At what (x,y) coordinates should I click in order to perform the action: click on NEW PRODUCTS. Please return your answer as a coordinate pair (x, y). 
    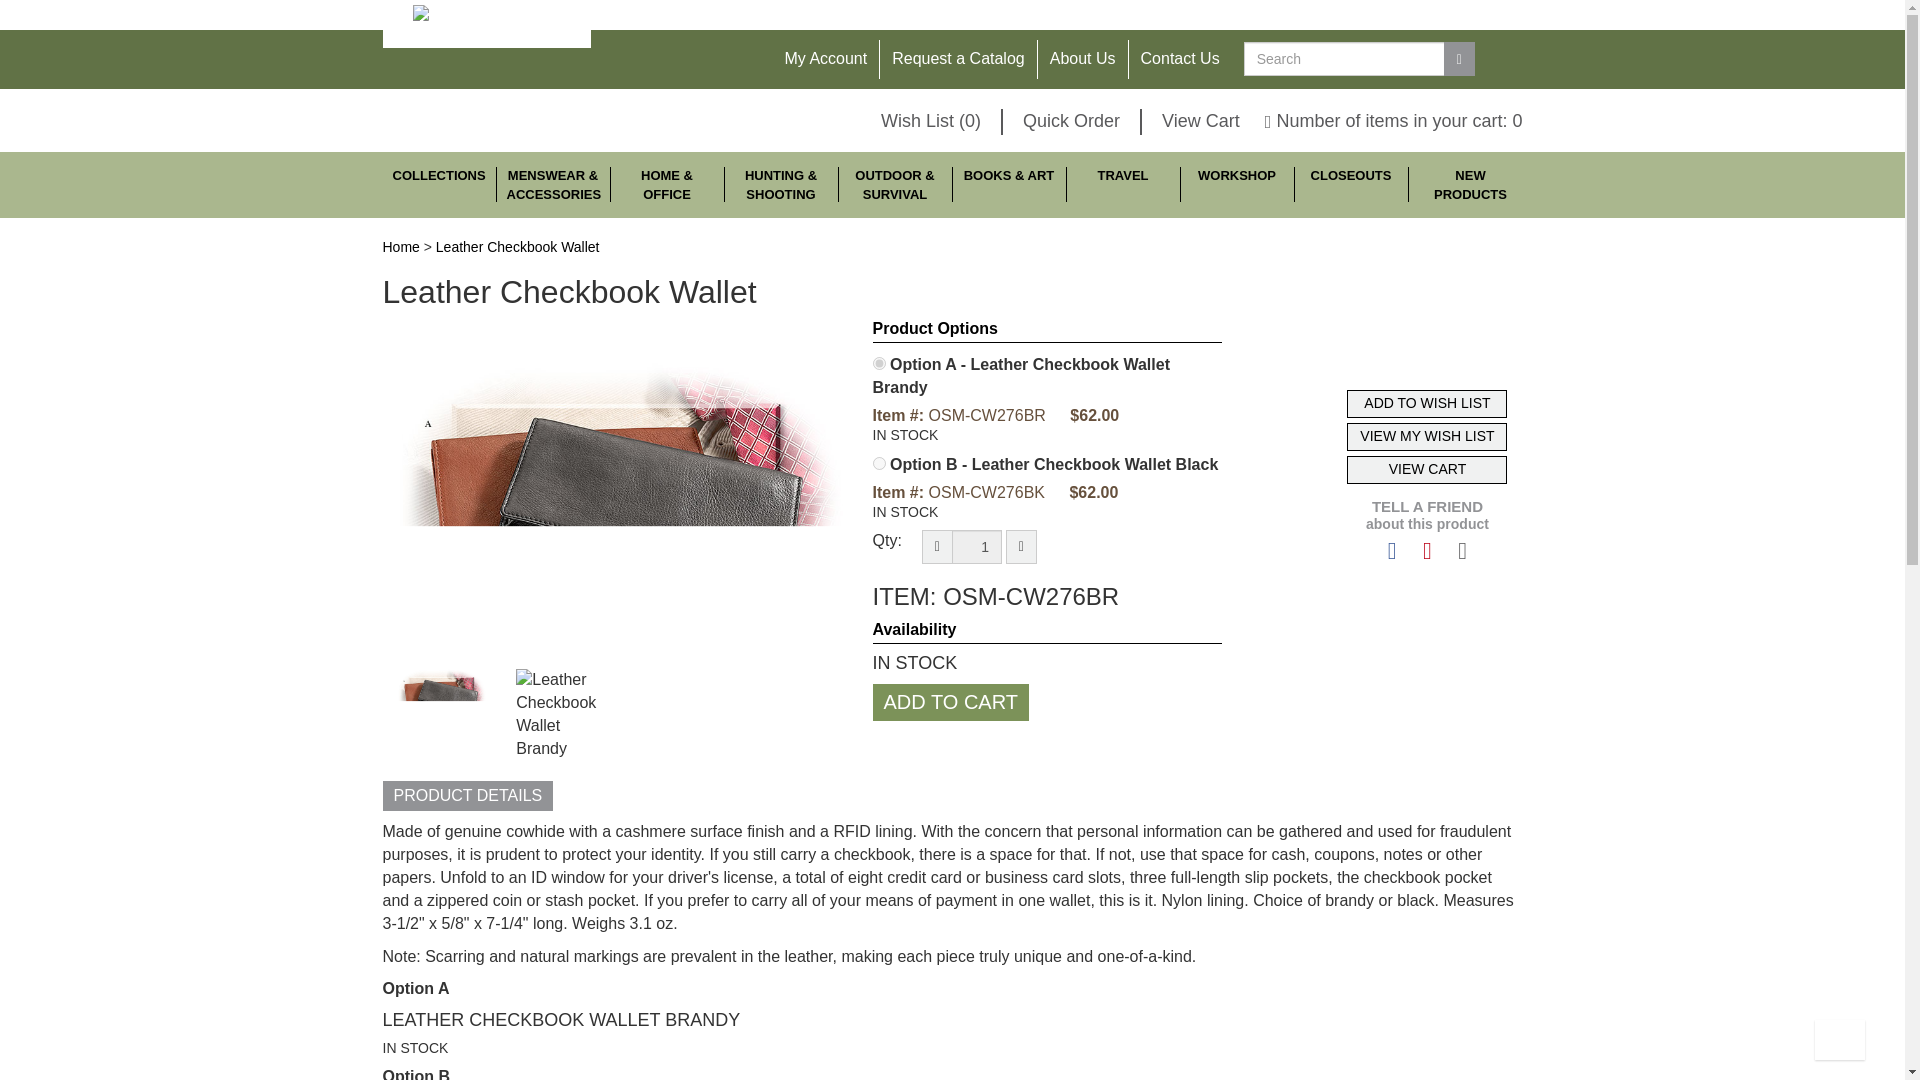
    Looking at the image, I should click on (1470, 184).